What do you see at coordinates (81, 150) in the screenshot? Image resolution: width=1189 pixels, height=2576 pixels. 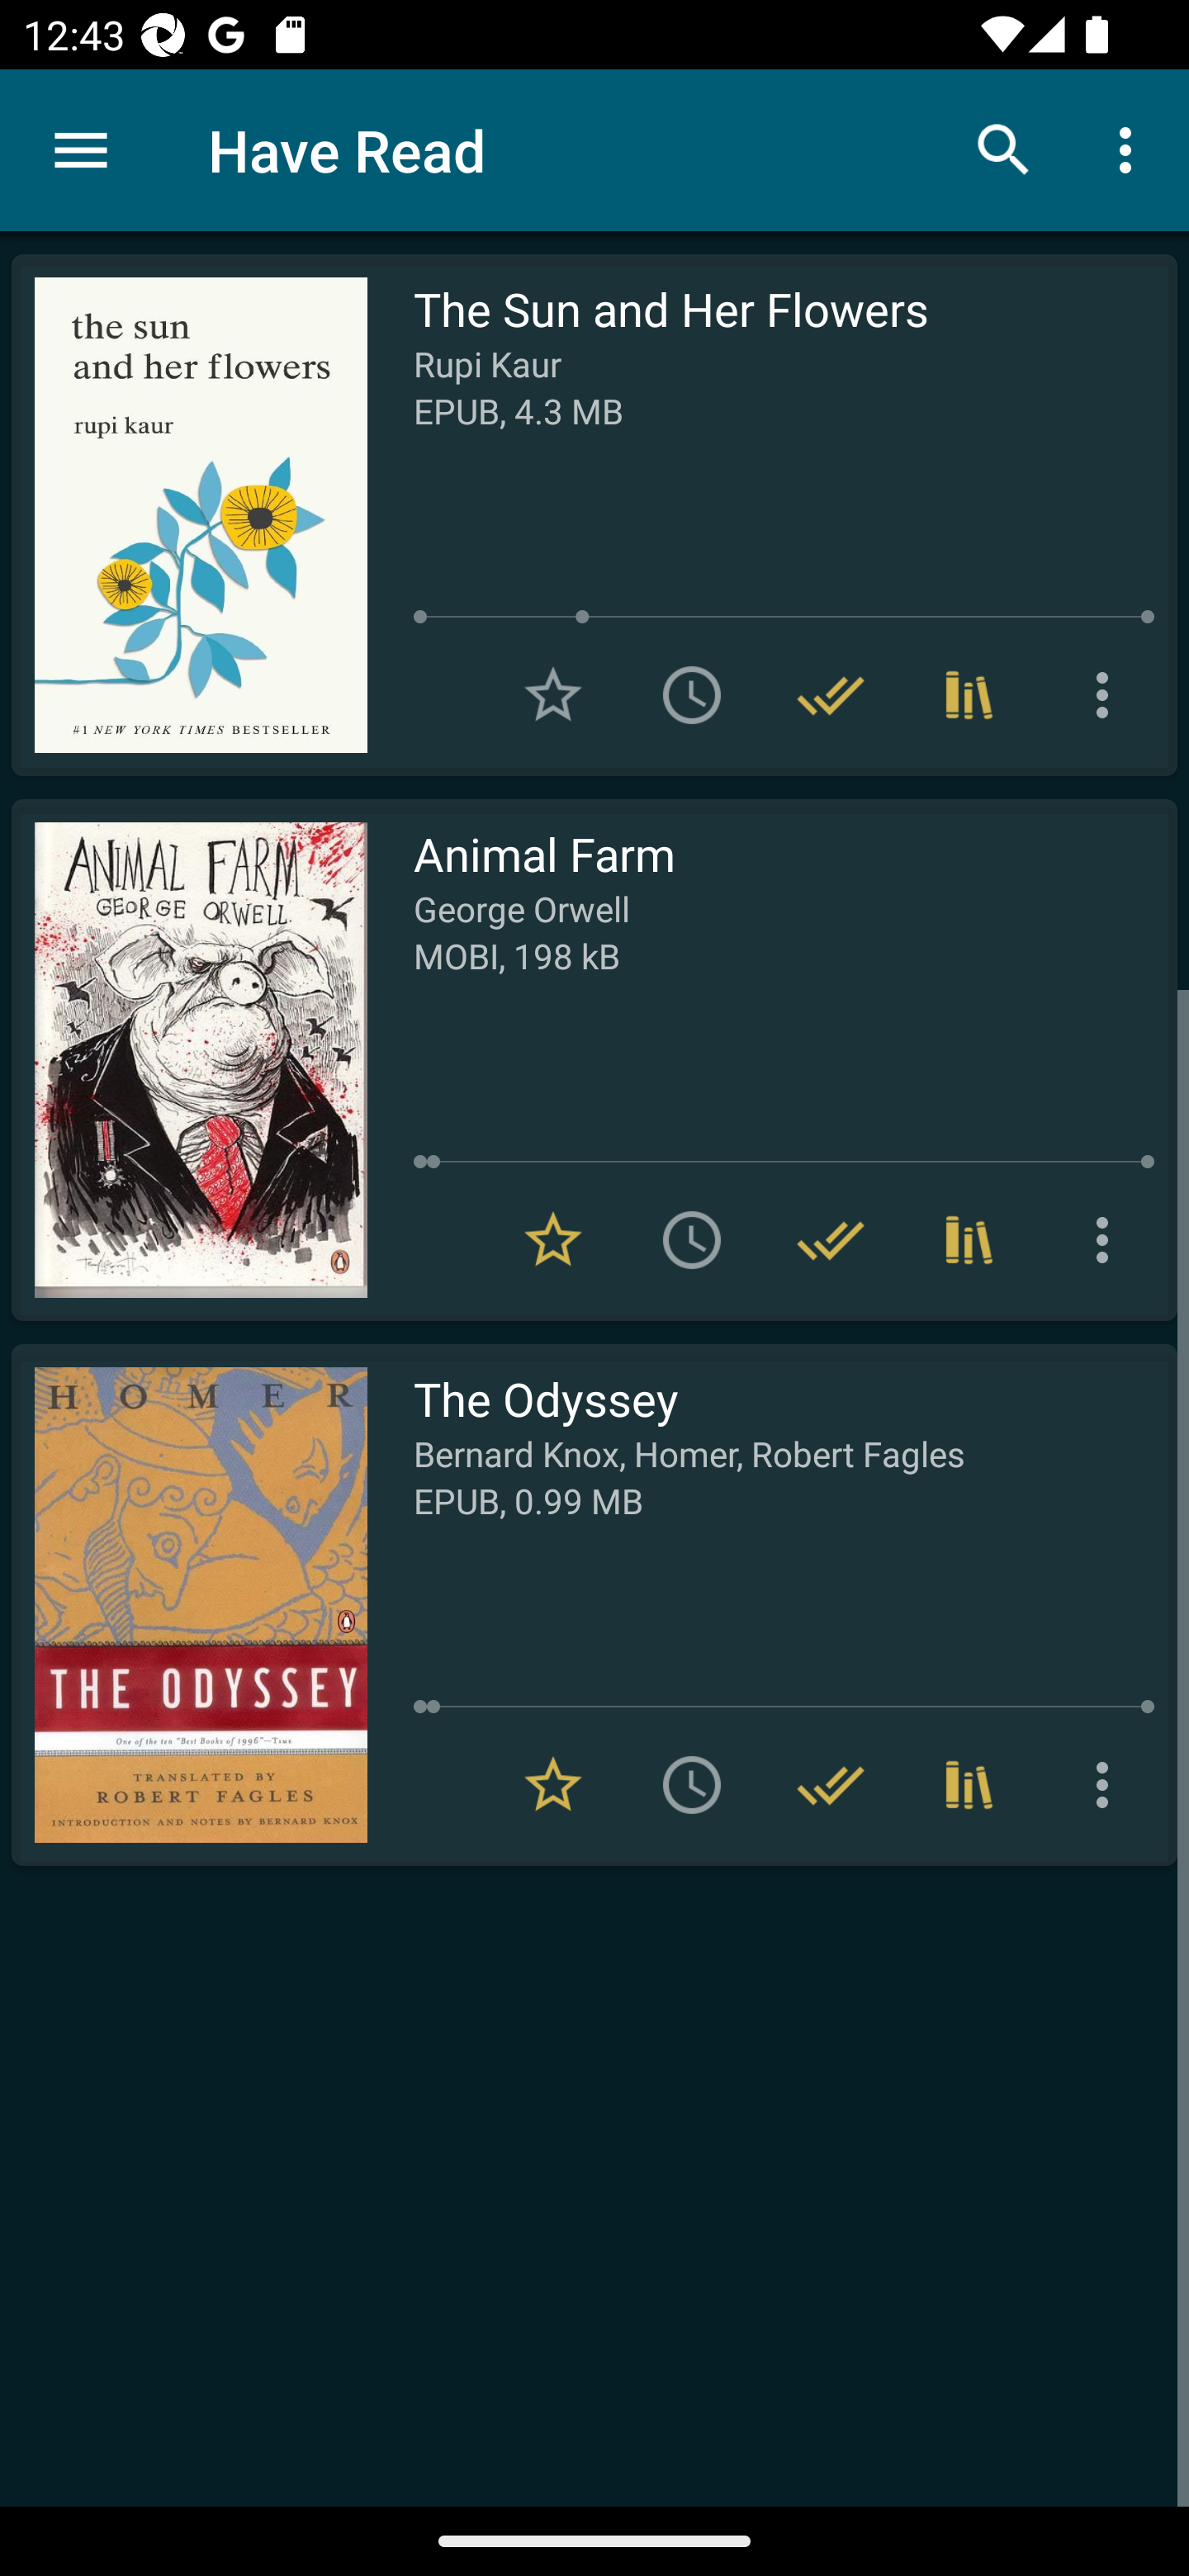 I see `Menu` at bounding box center [81, 150].